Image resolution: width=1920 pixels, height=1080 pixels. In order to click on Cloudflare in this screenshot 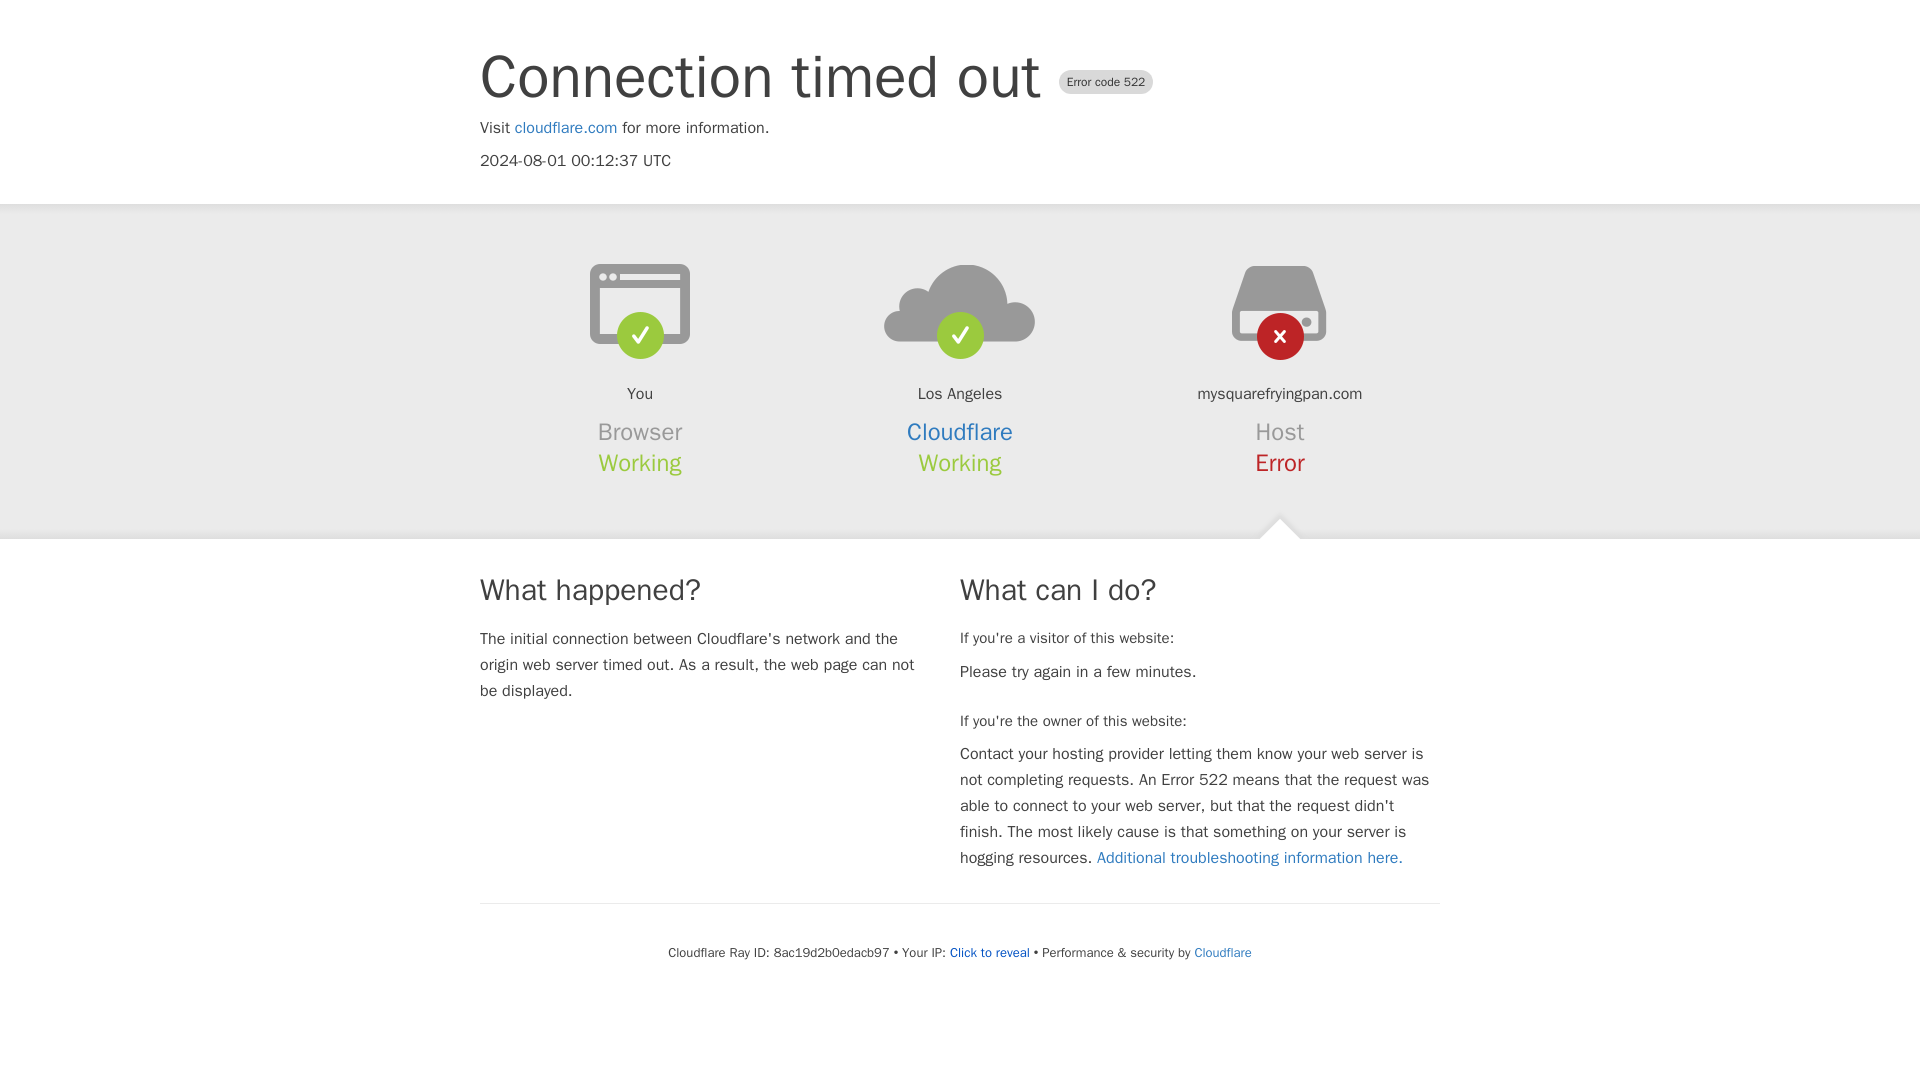, I will do `click(960, 432)`.